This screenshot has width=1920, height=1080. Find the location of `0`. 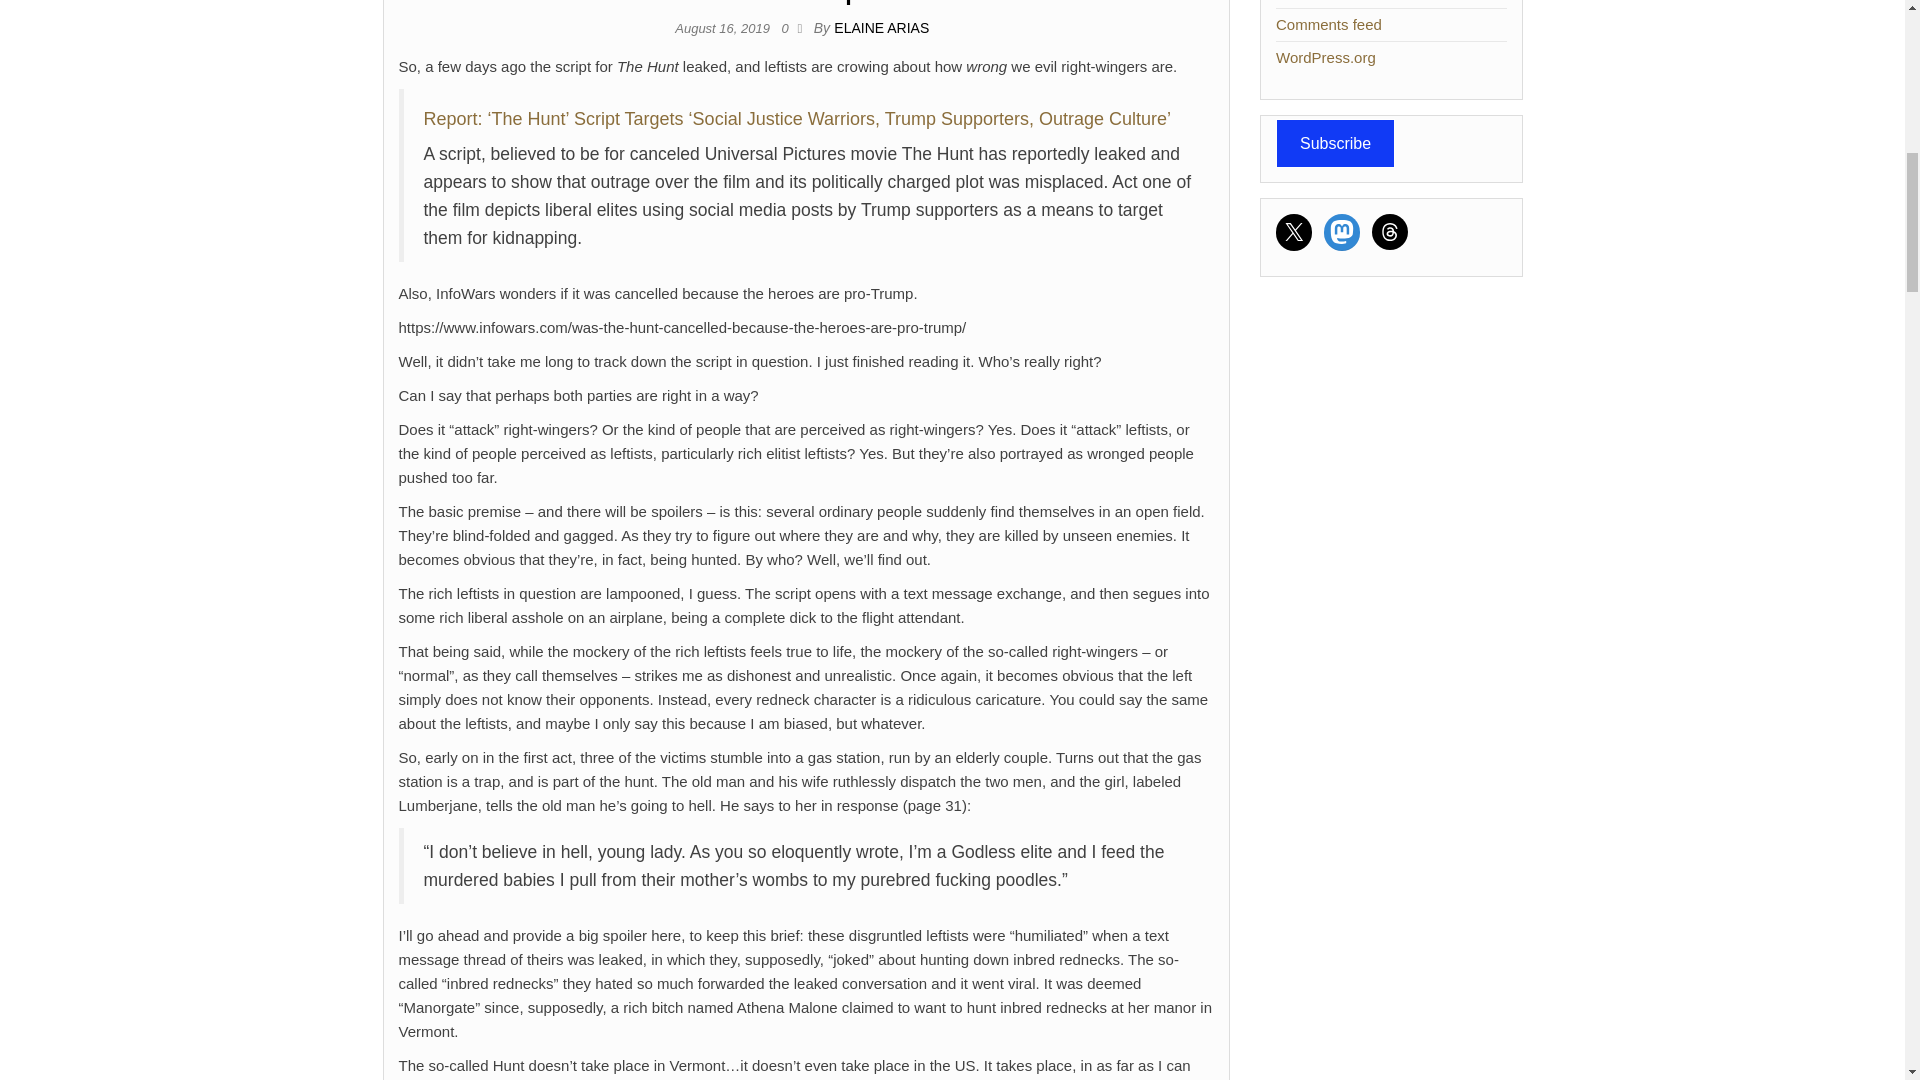

0 is located at coordinates (790, 28).